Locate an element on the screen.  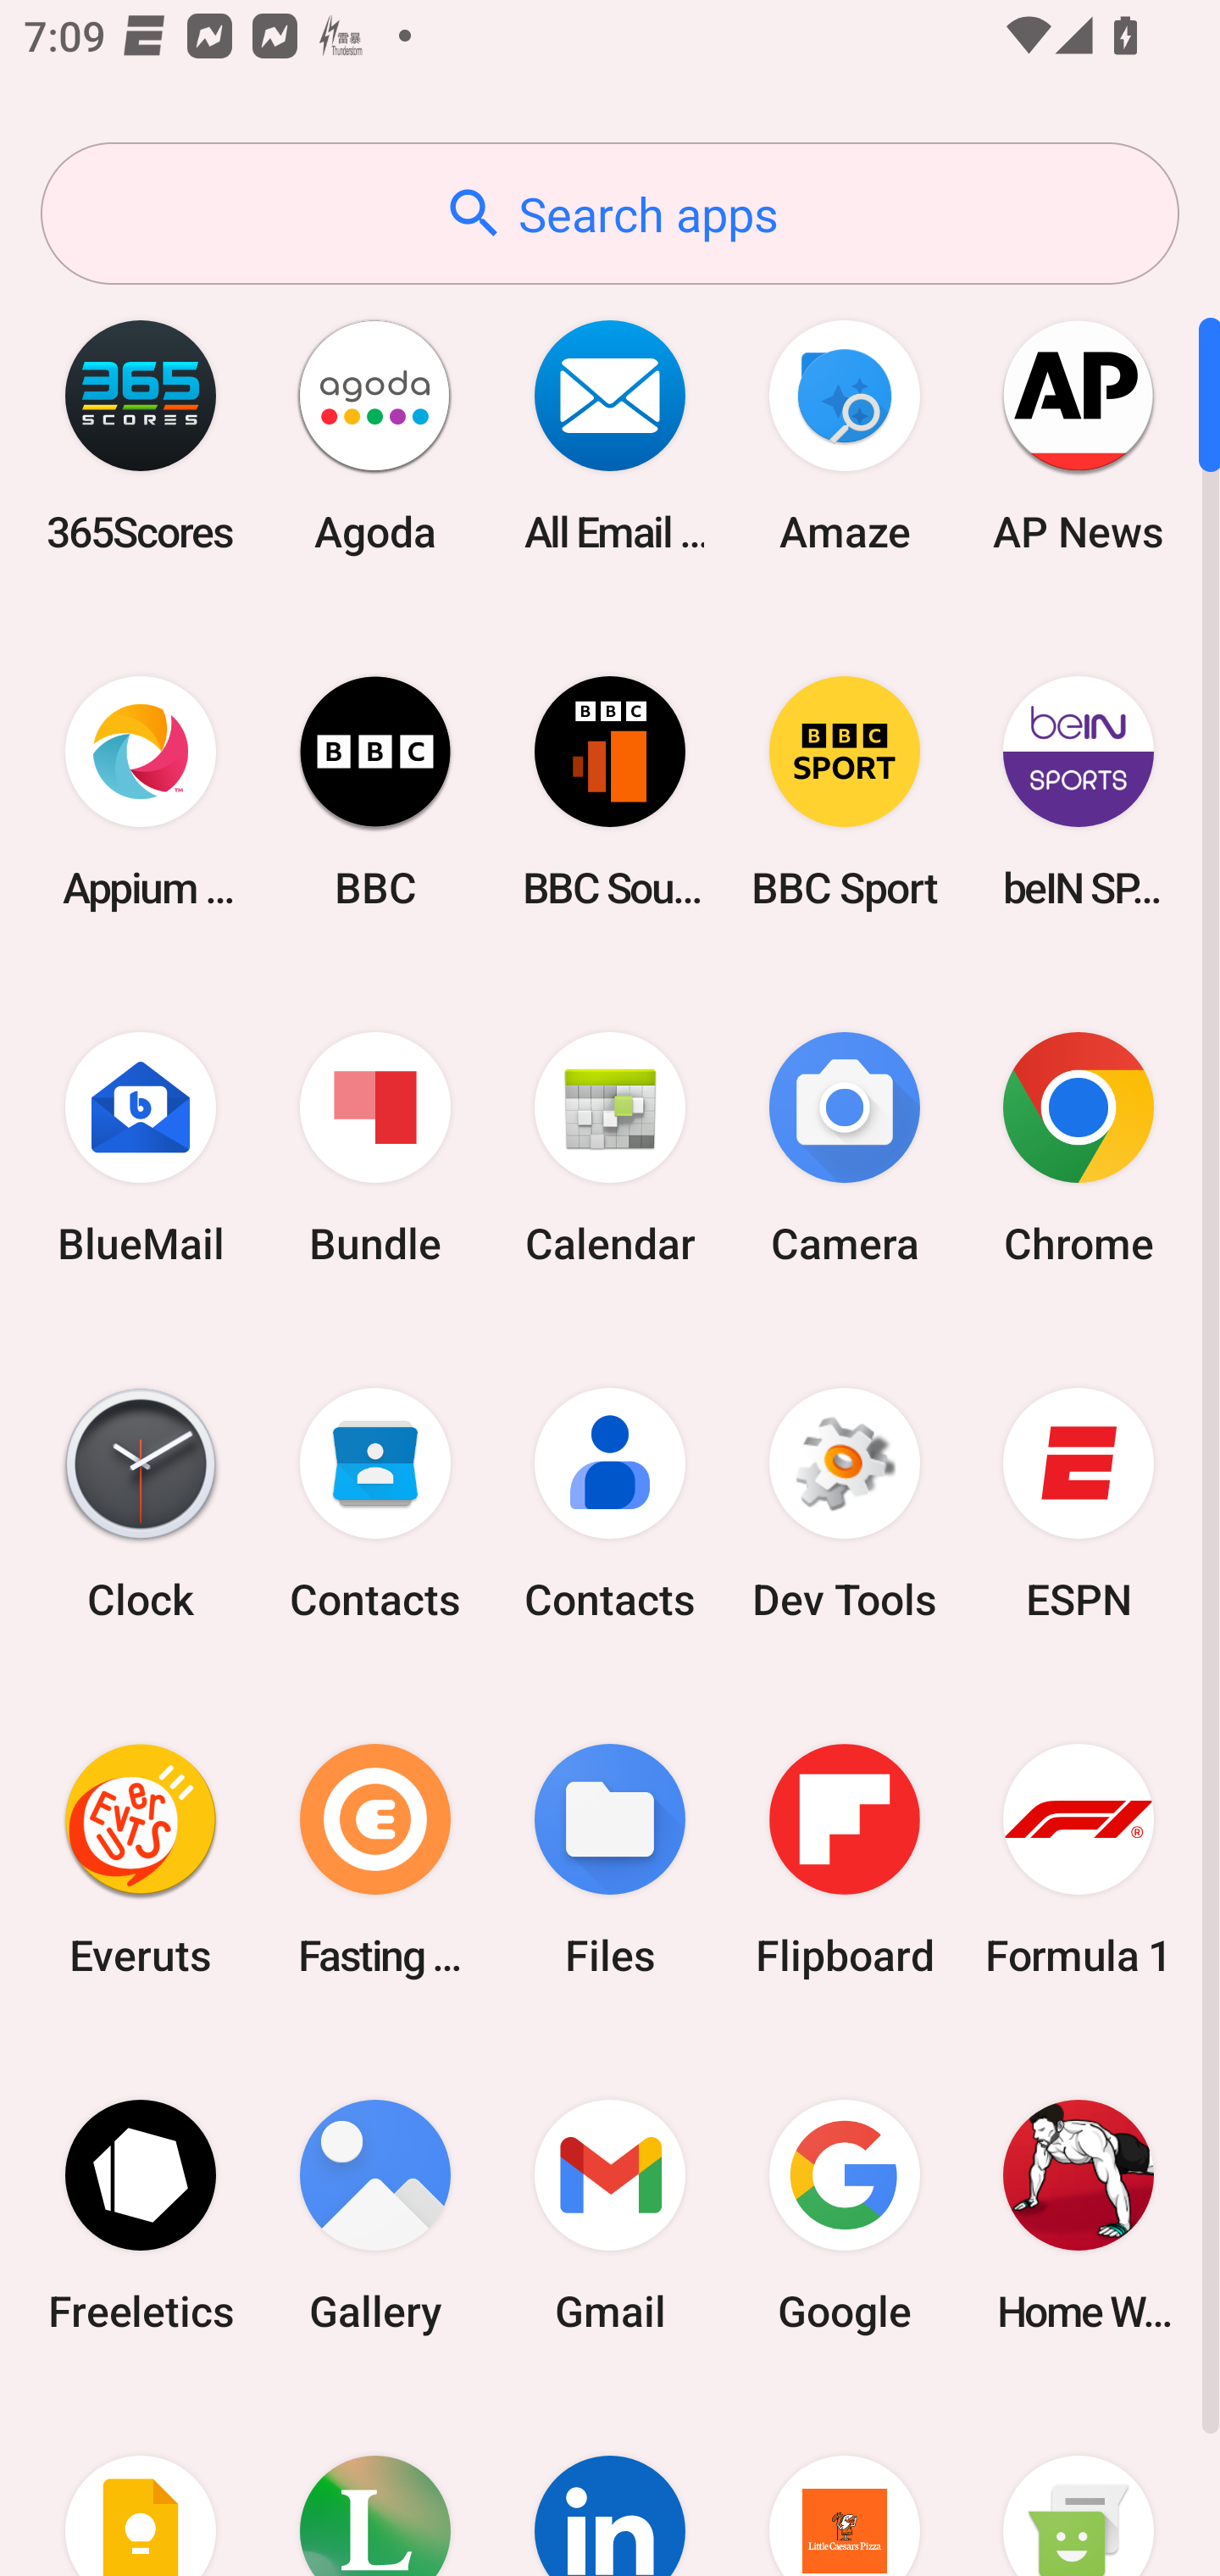
365Scores is located at coordinates (141, 436).